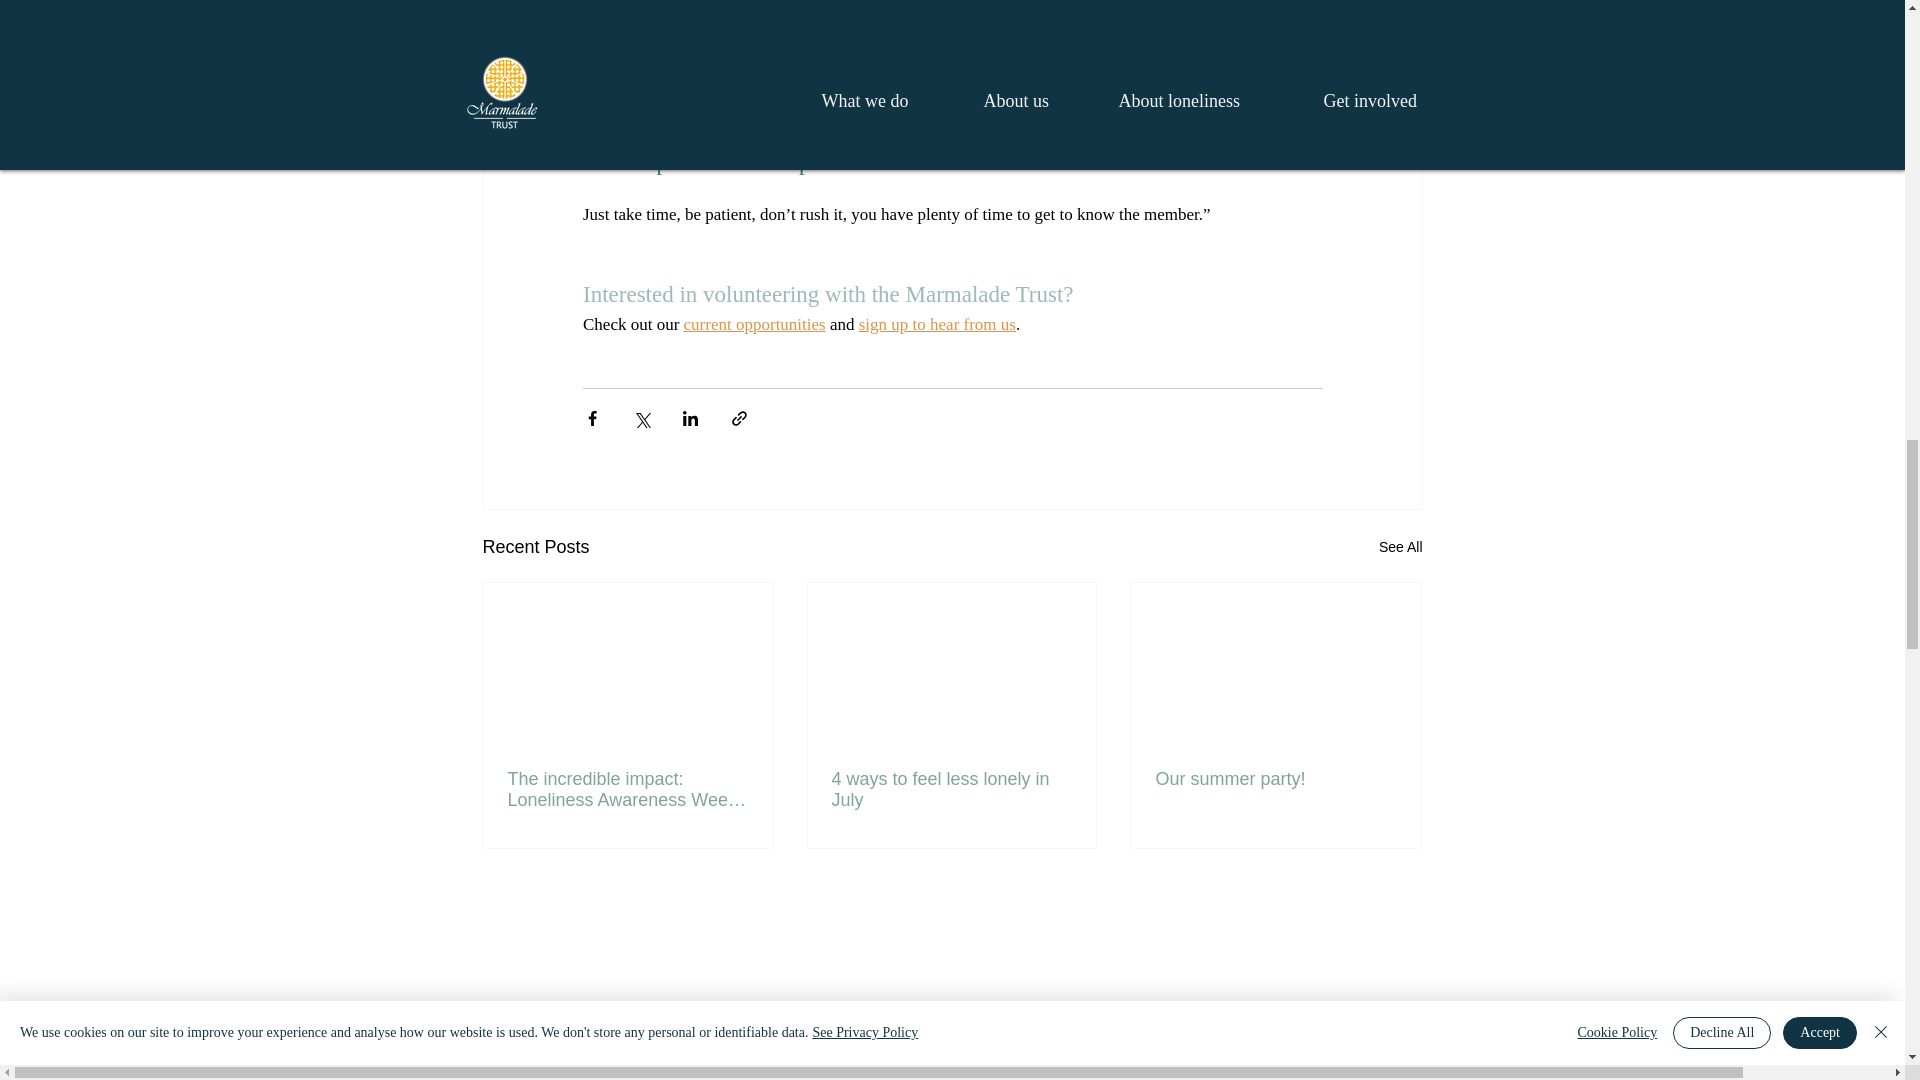 The height and width of the screenshot is (1080, 1920). I want to click on current opportunities, so click(754, 324).